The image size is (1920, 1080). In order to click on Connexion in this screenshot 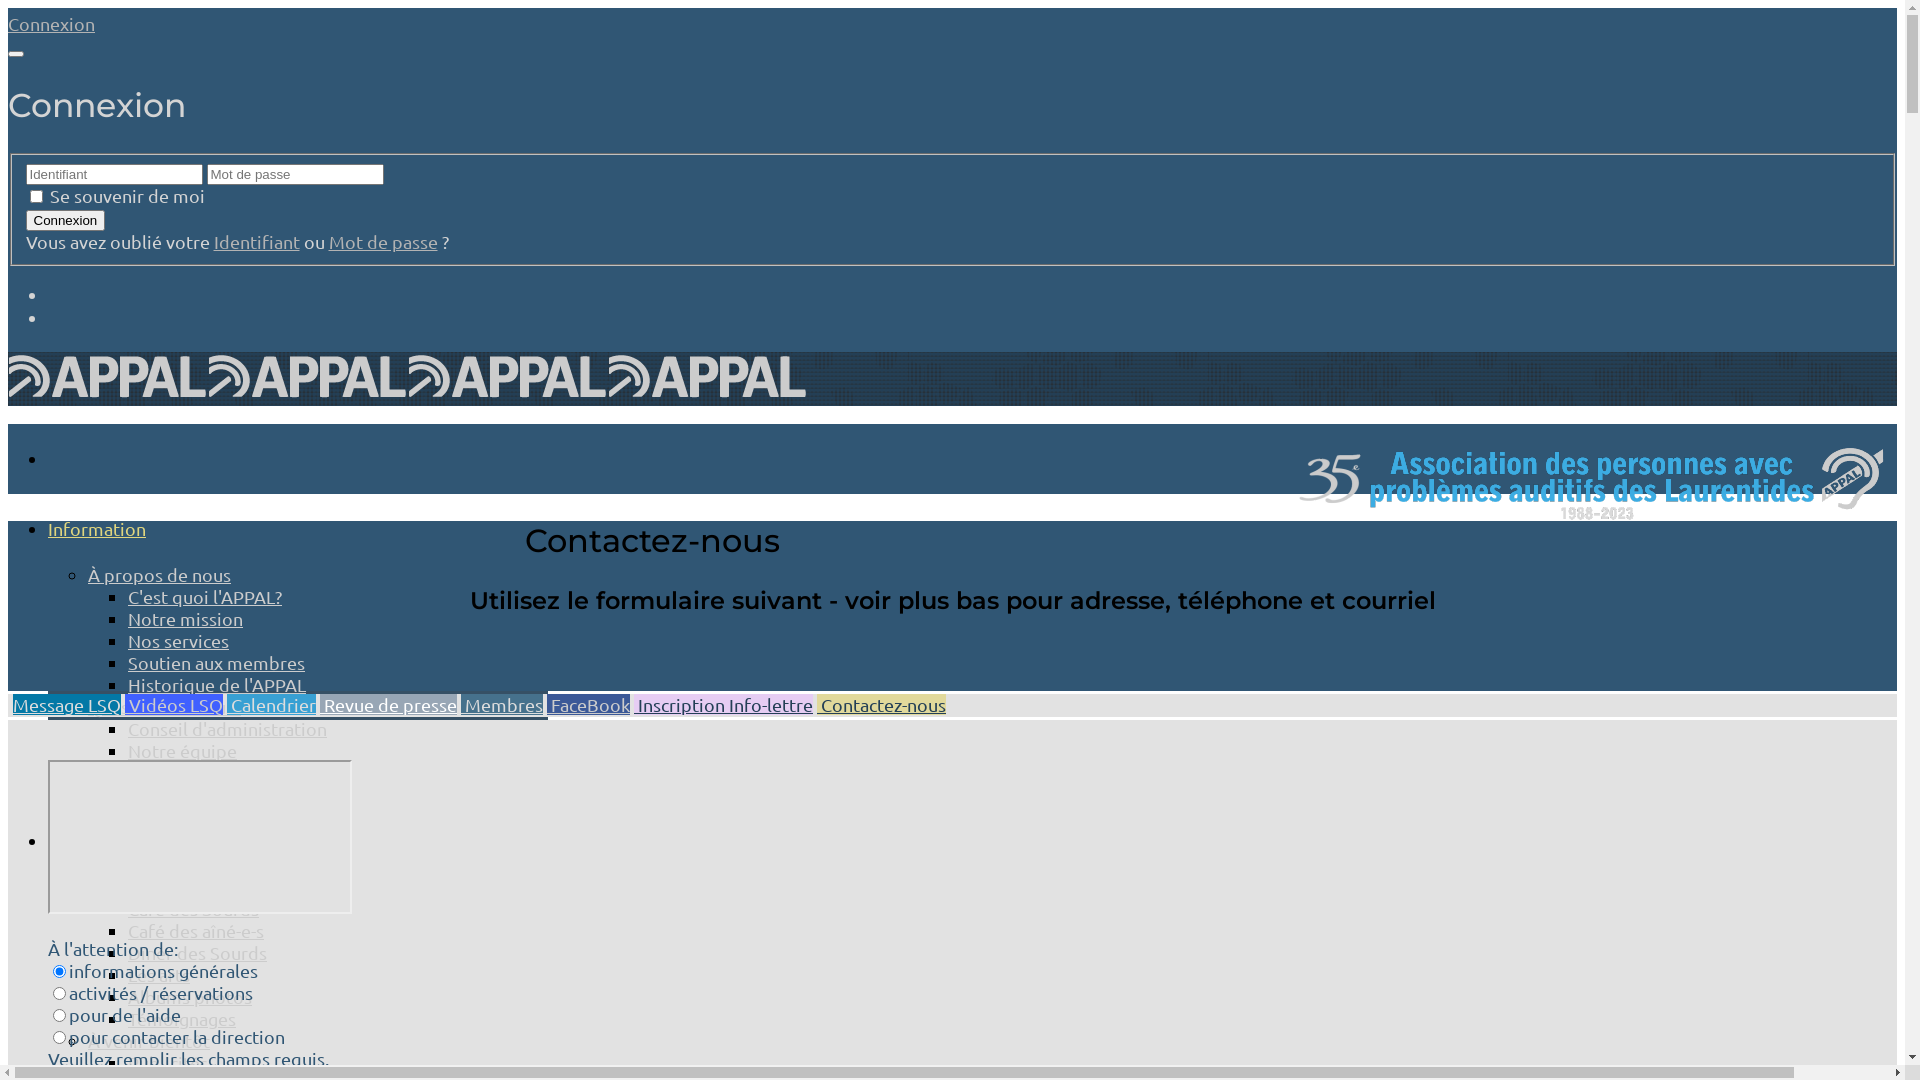, I will do `click(66, 220)`.